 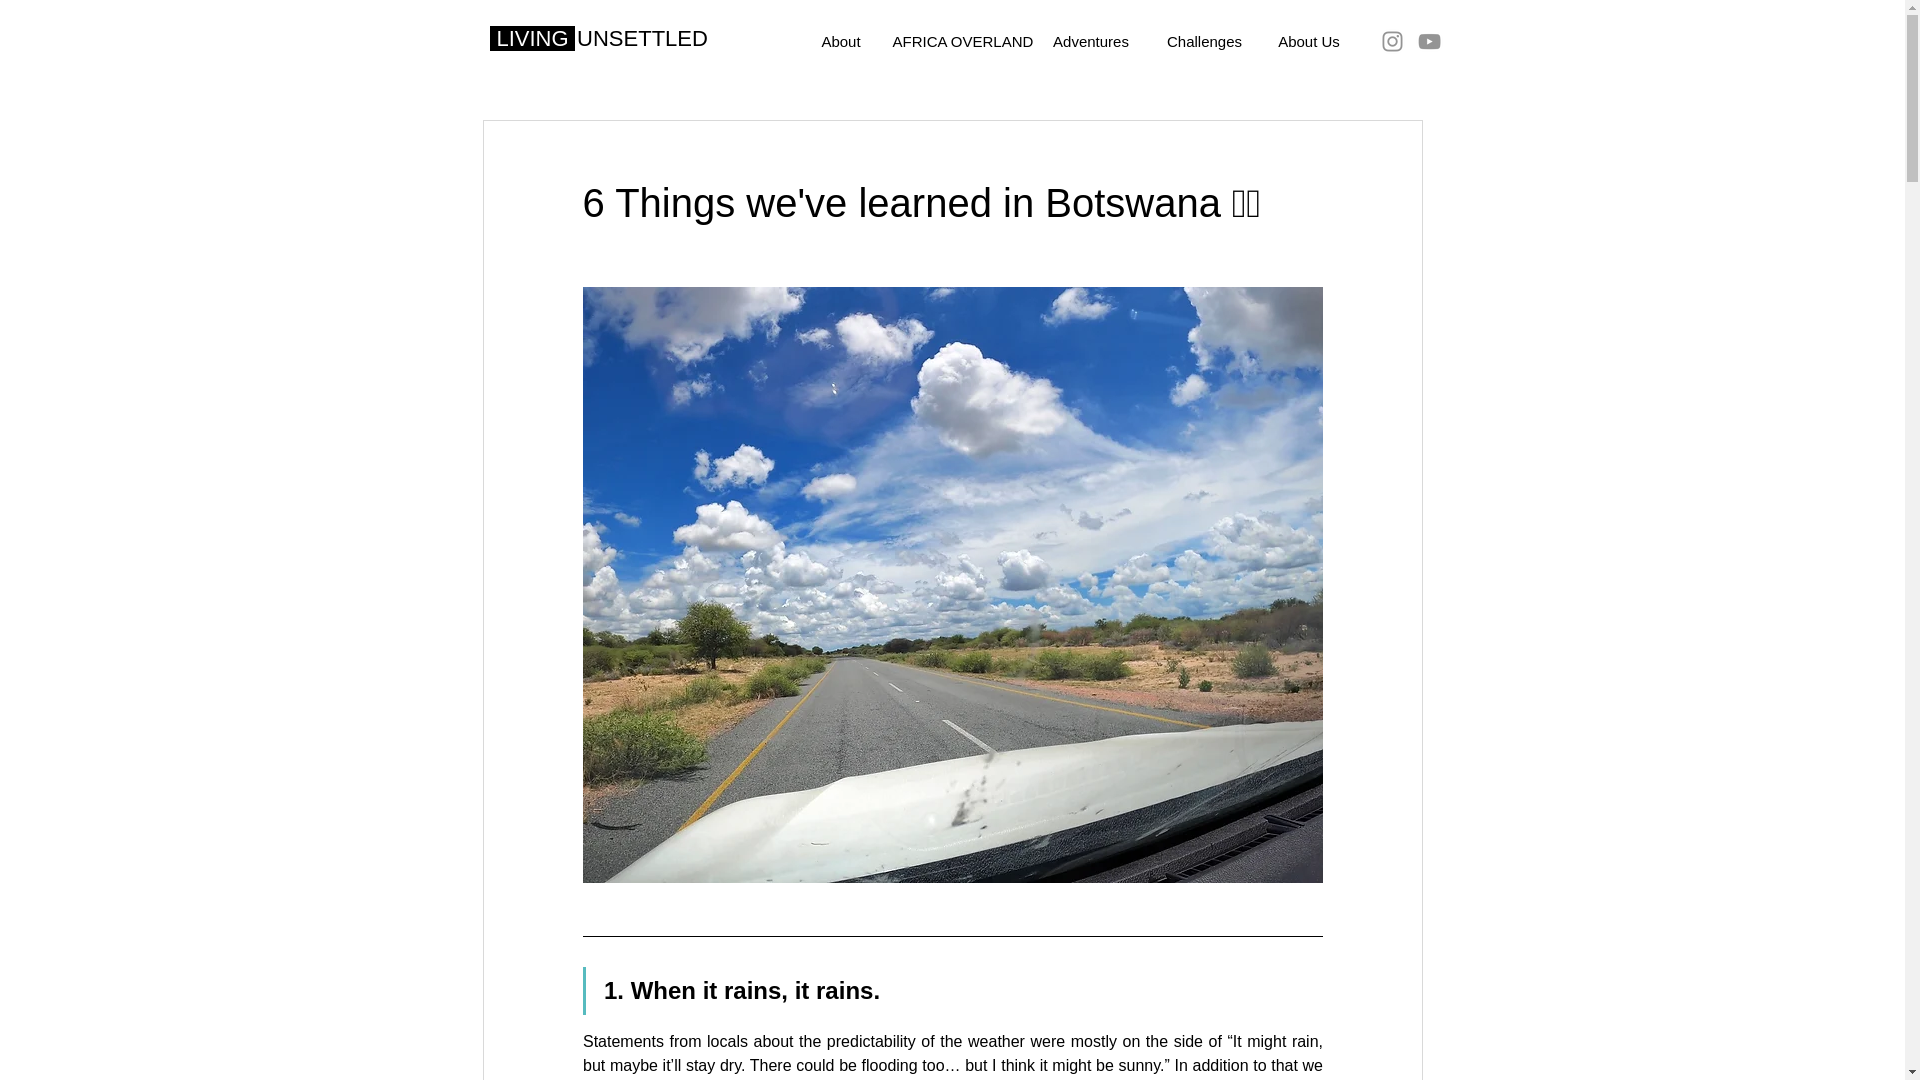 I want to click on About, so click(x=840, y=42).